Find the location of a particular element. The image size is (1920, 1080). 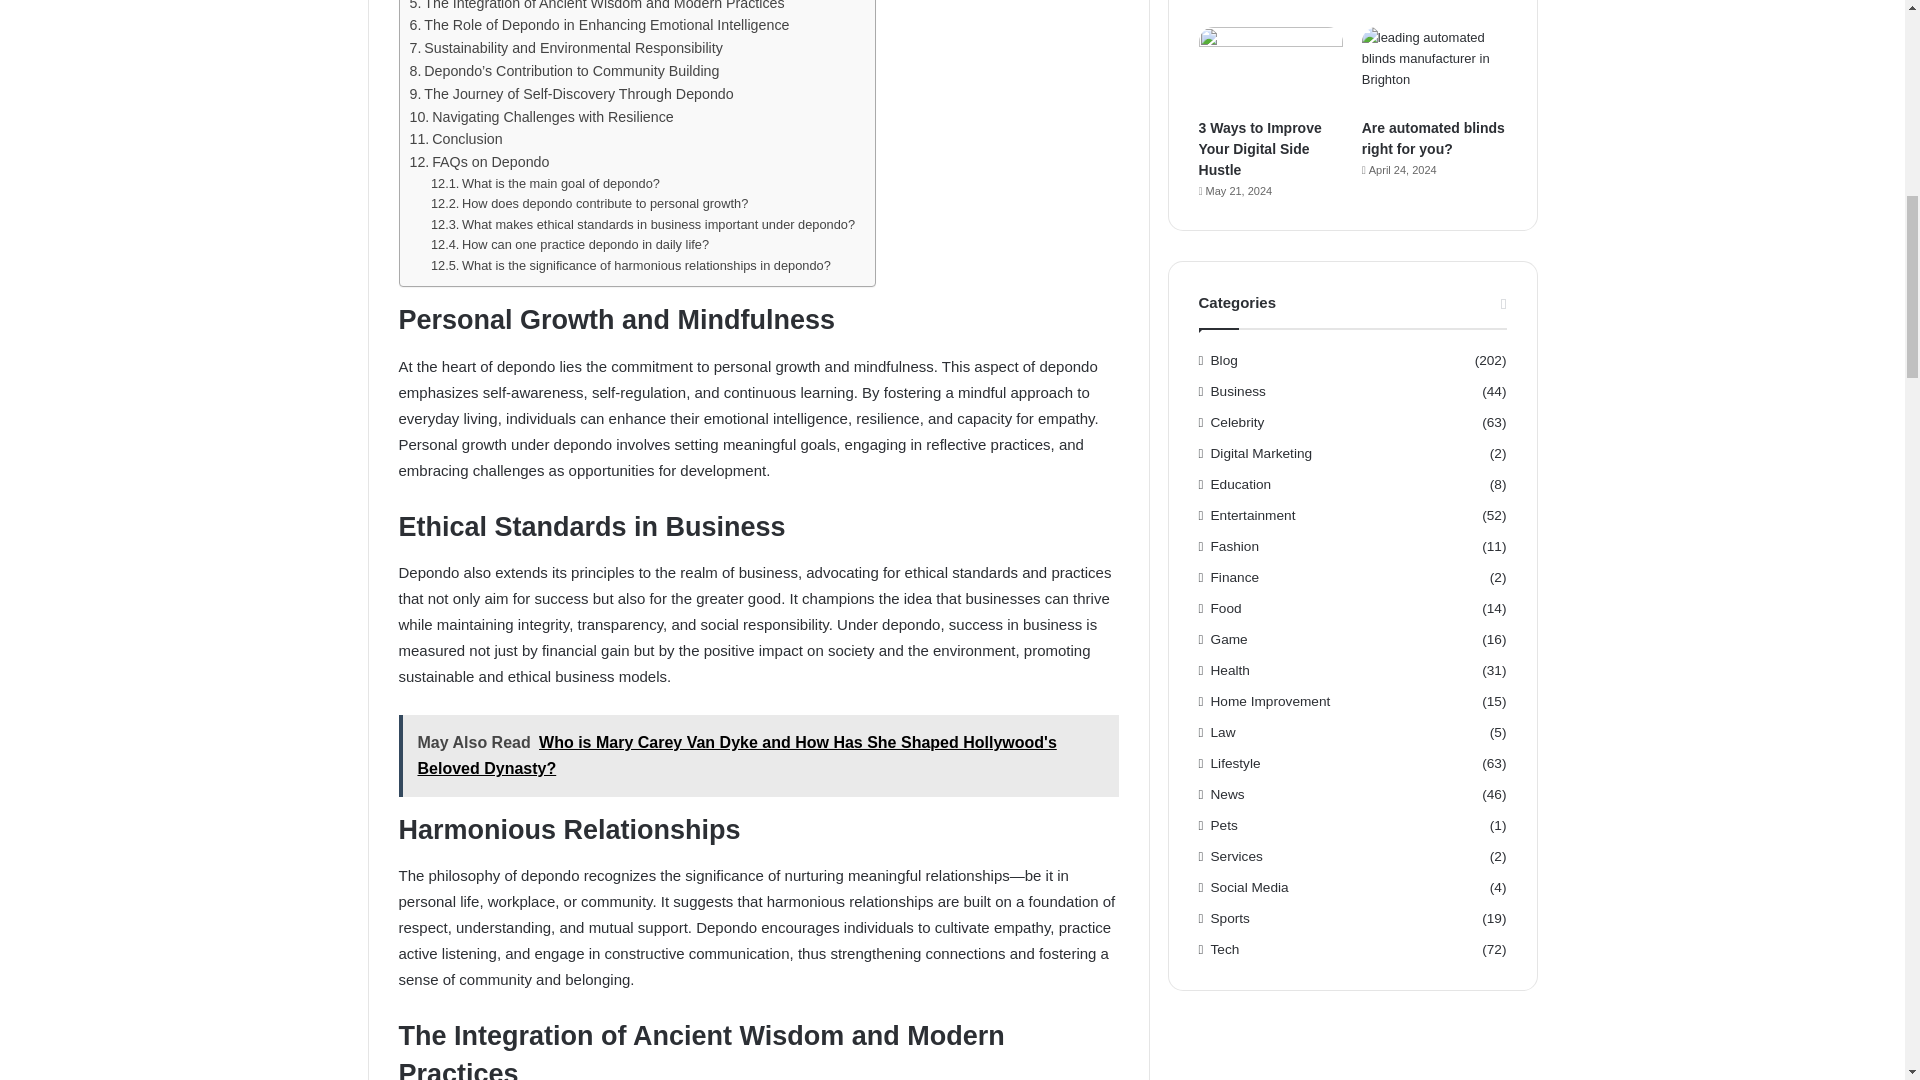

The Role of Depondo in Enhancing Emotional Intelligence is located at coordinates (600, 25).